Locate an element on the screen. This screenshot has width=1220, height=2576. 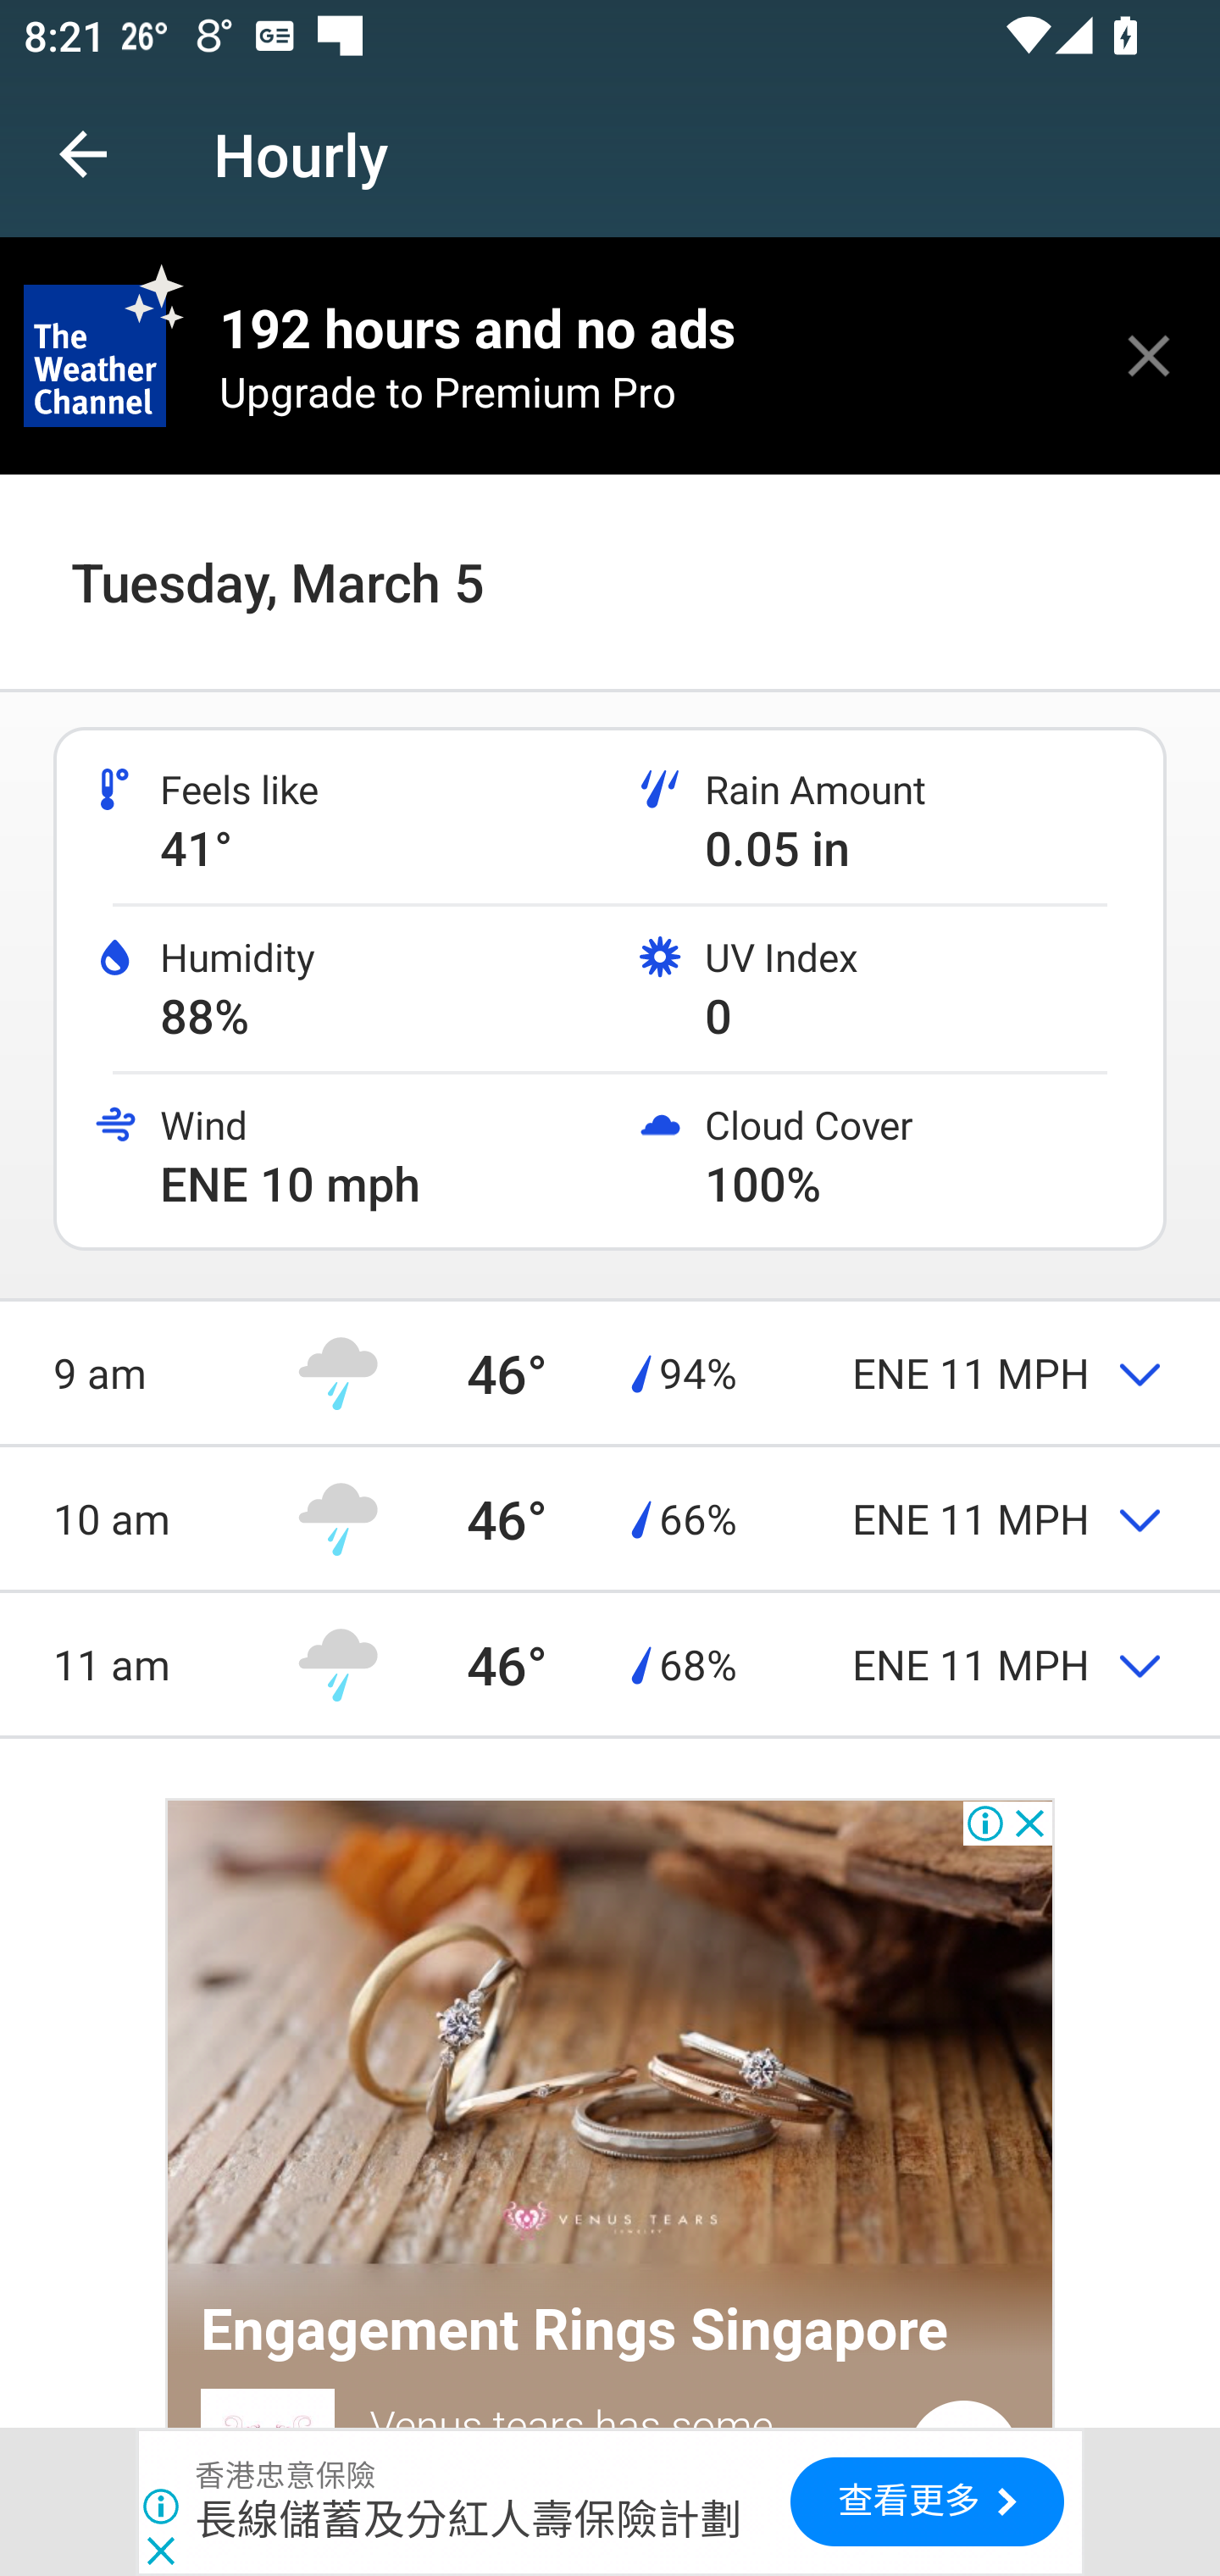
Engagement Rings Singapore is located at coordinates (574, 2329).